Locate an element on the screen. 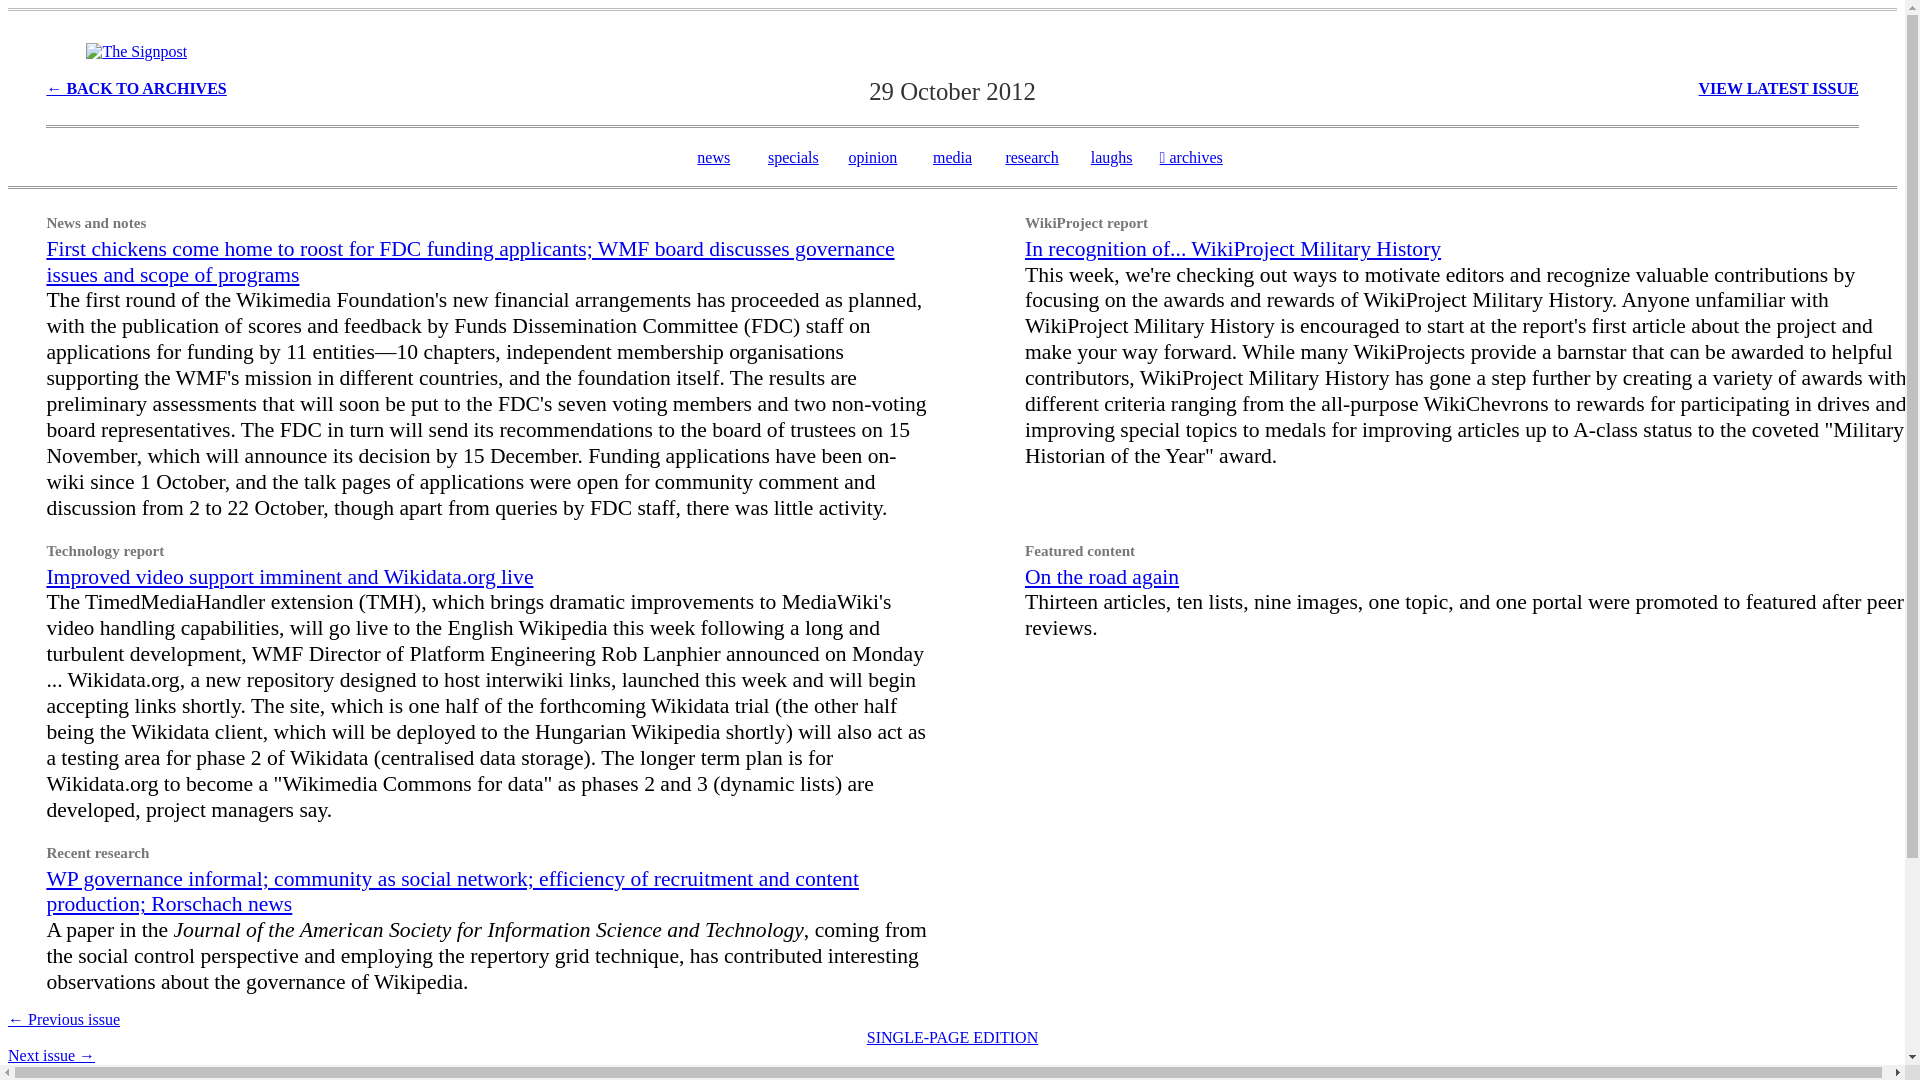 The image size is (1920, 1080). laughs is located at coordinates (1111, 158).